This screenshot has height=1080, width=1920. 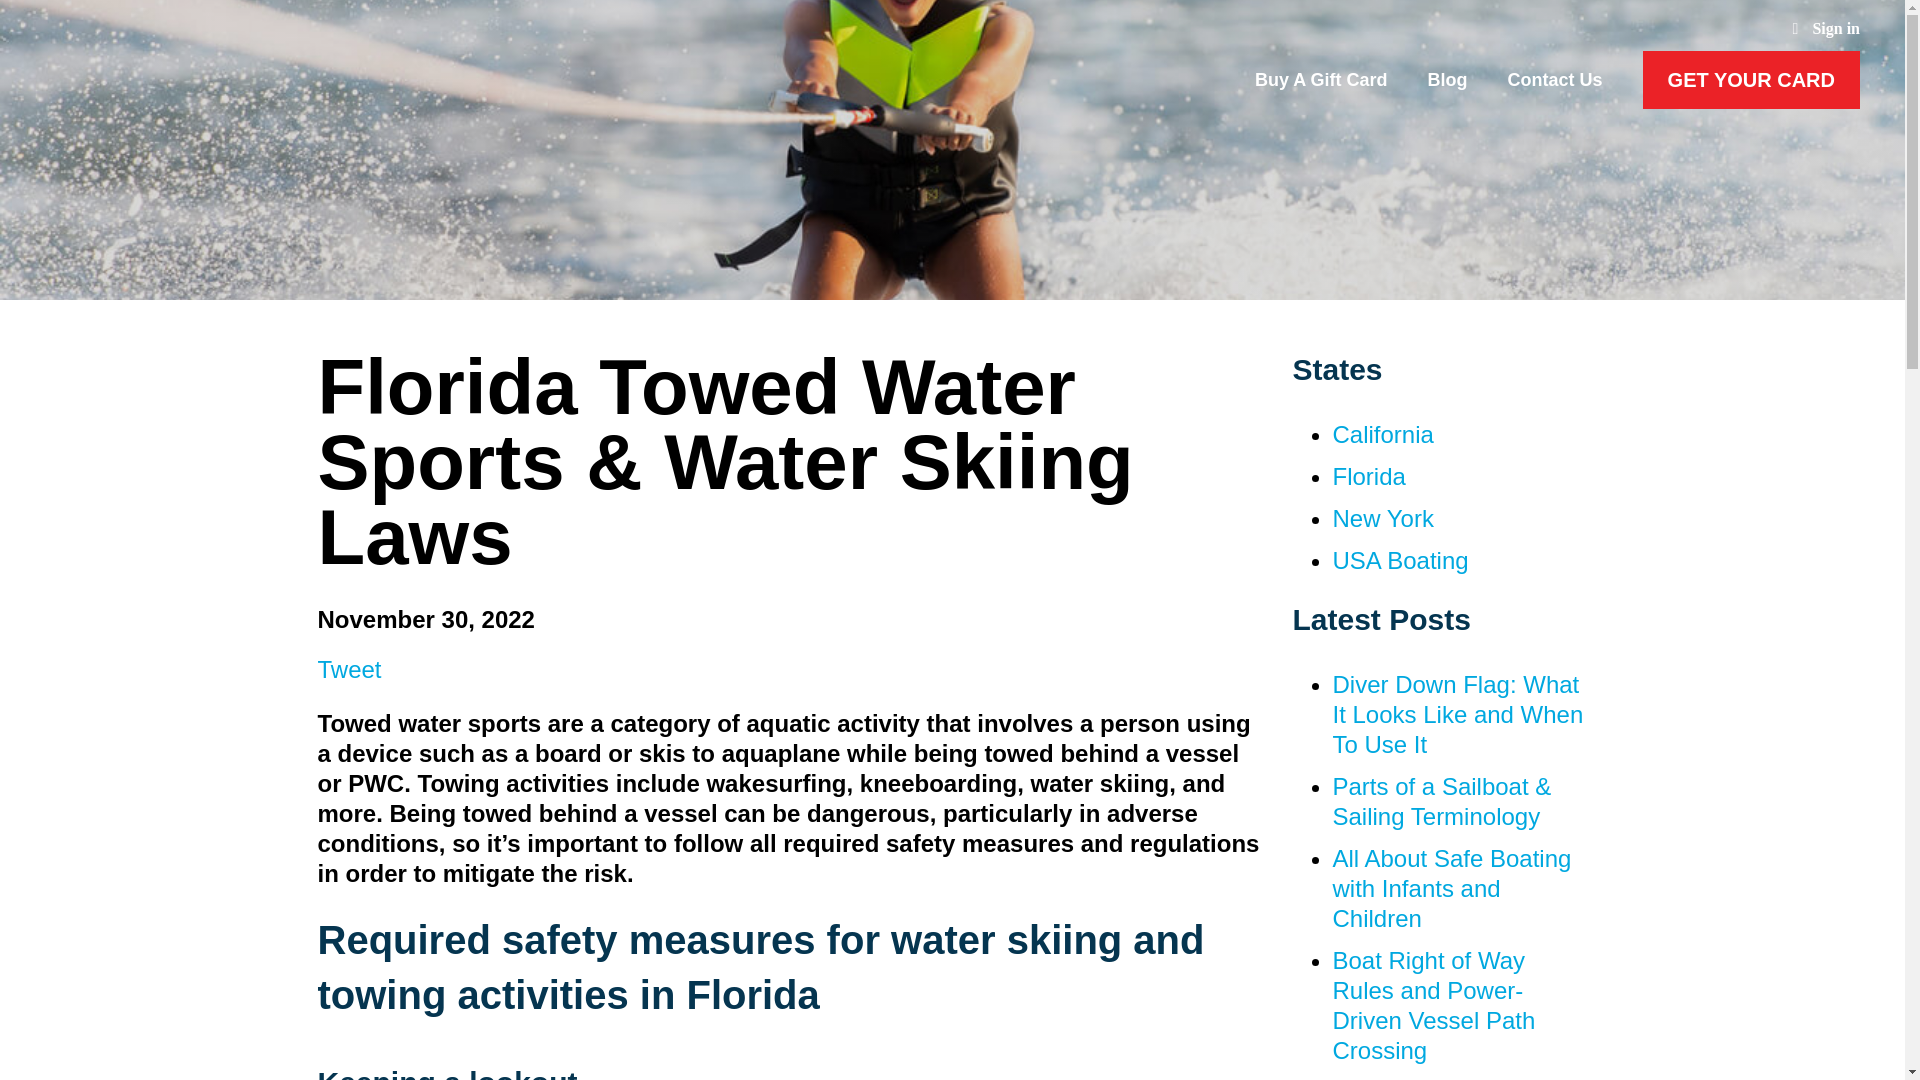 What do you see at coordinates (1457, 714) in the screenshot?
I see `Diver Down Flag: What It Looks Like and When To Use It` at bounding box center [1457, 714].